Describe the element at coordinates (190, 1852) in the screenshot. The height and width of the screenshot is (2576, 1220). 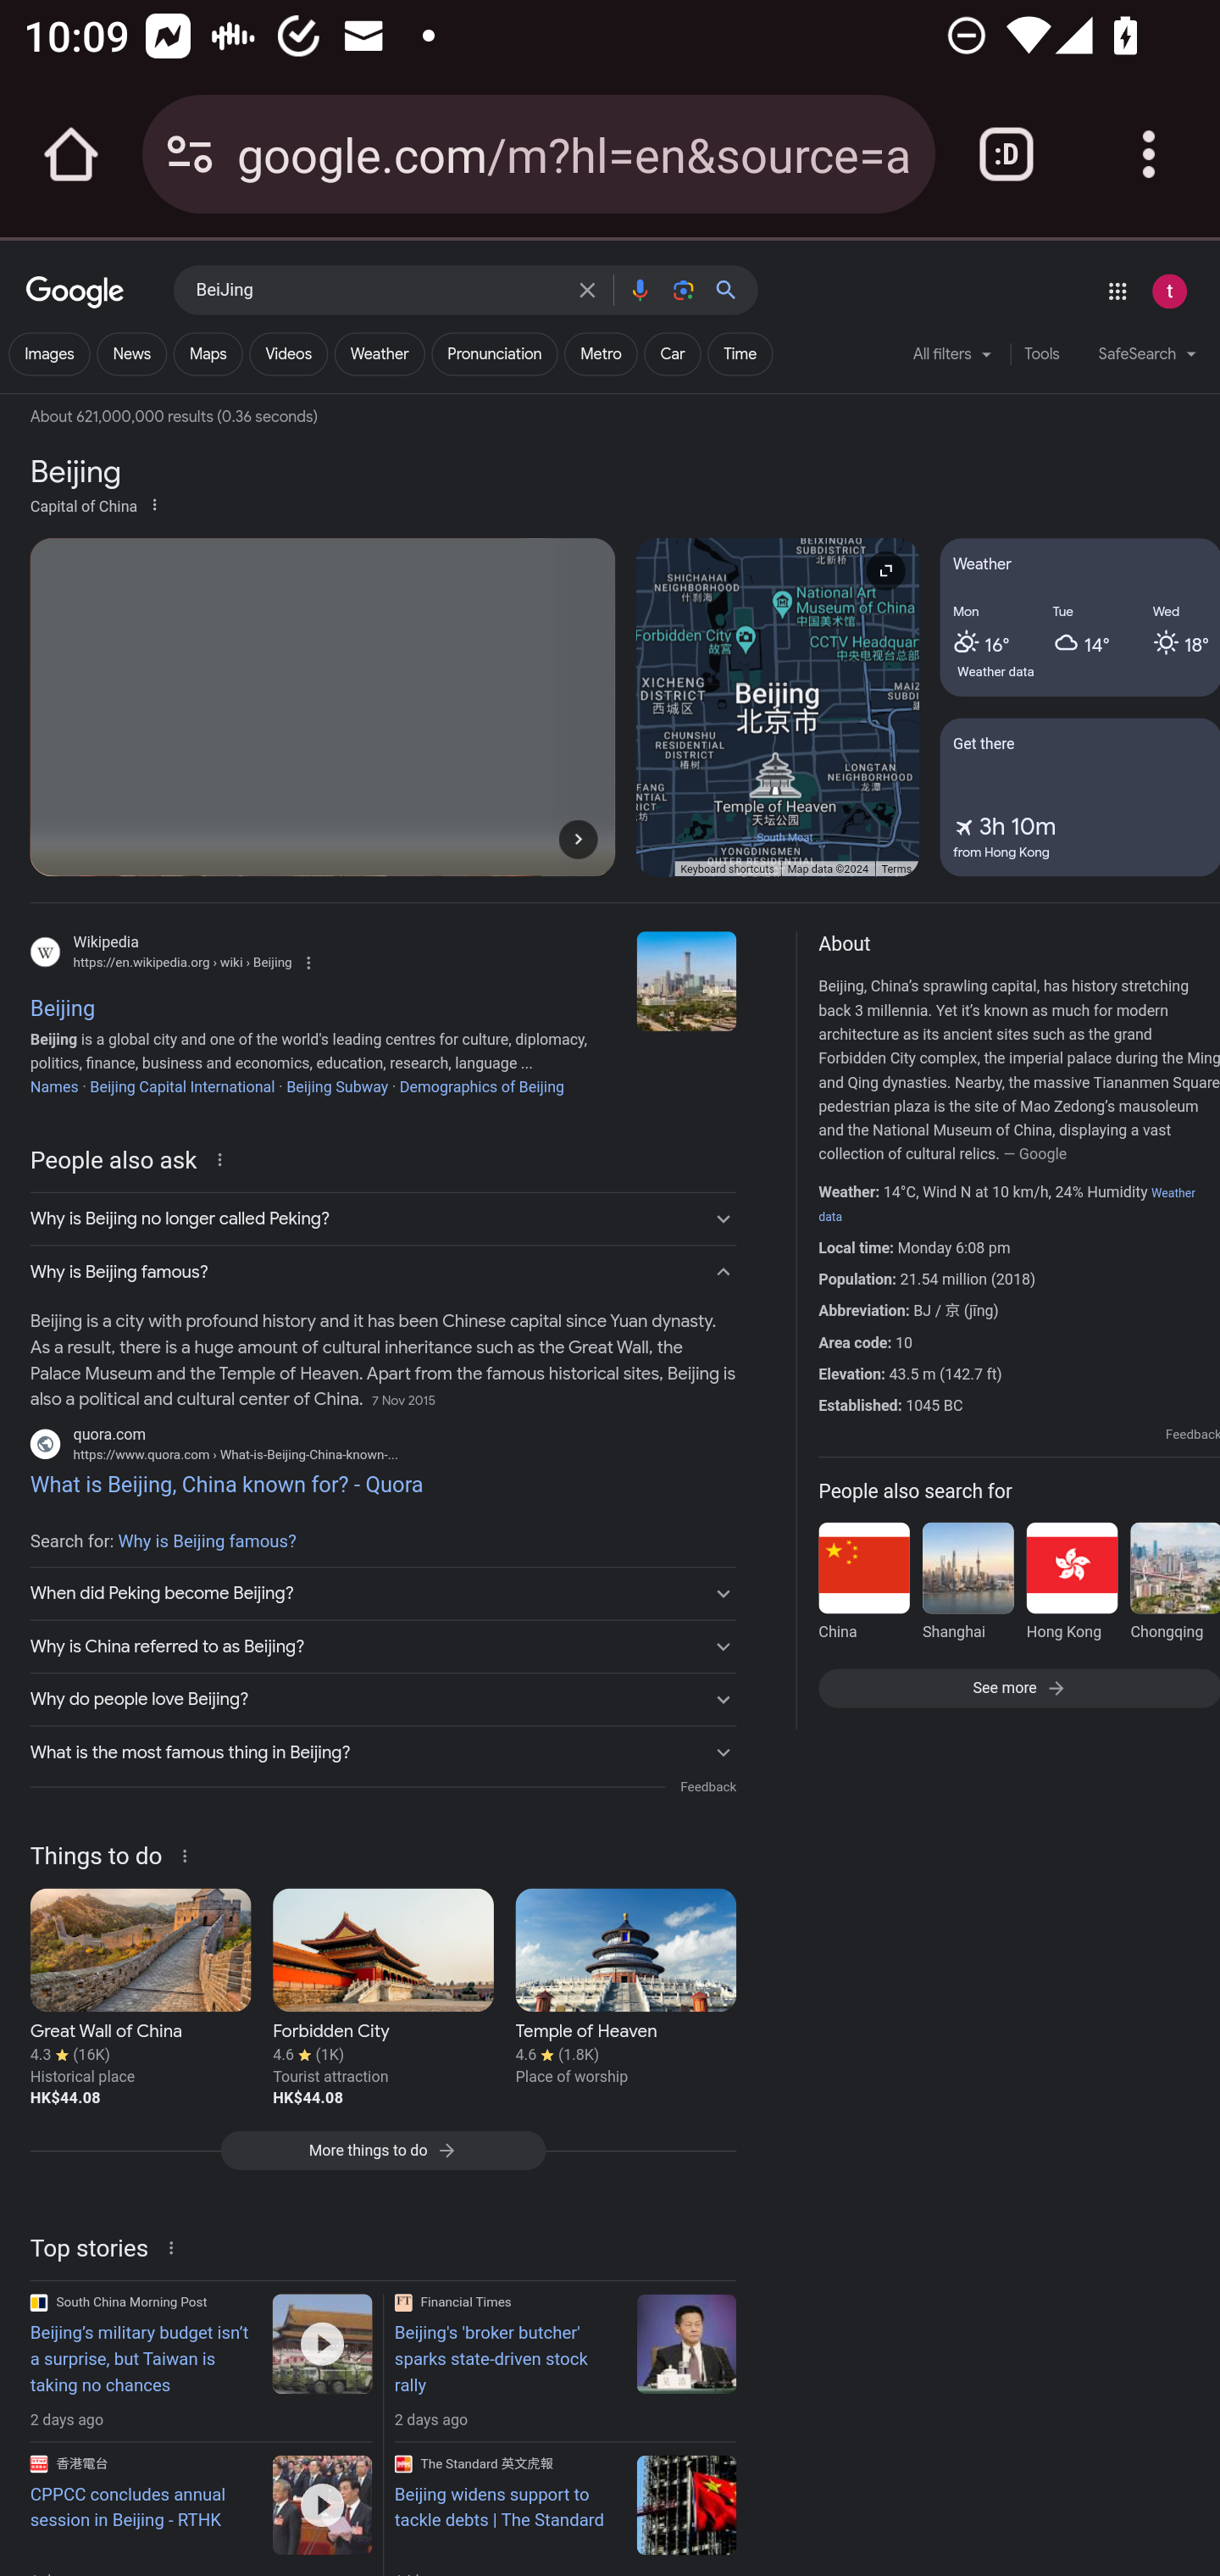
I see `About this result` at that location.